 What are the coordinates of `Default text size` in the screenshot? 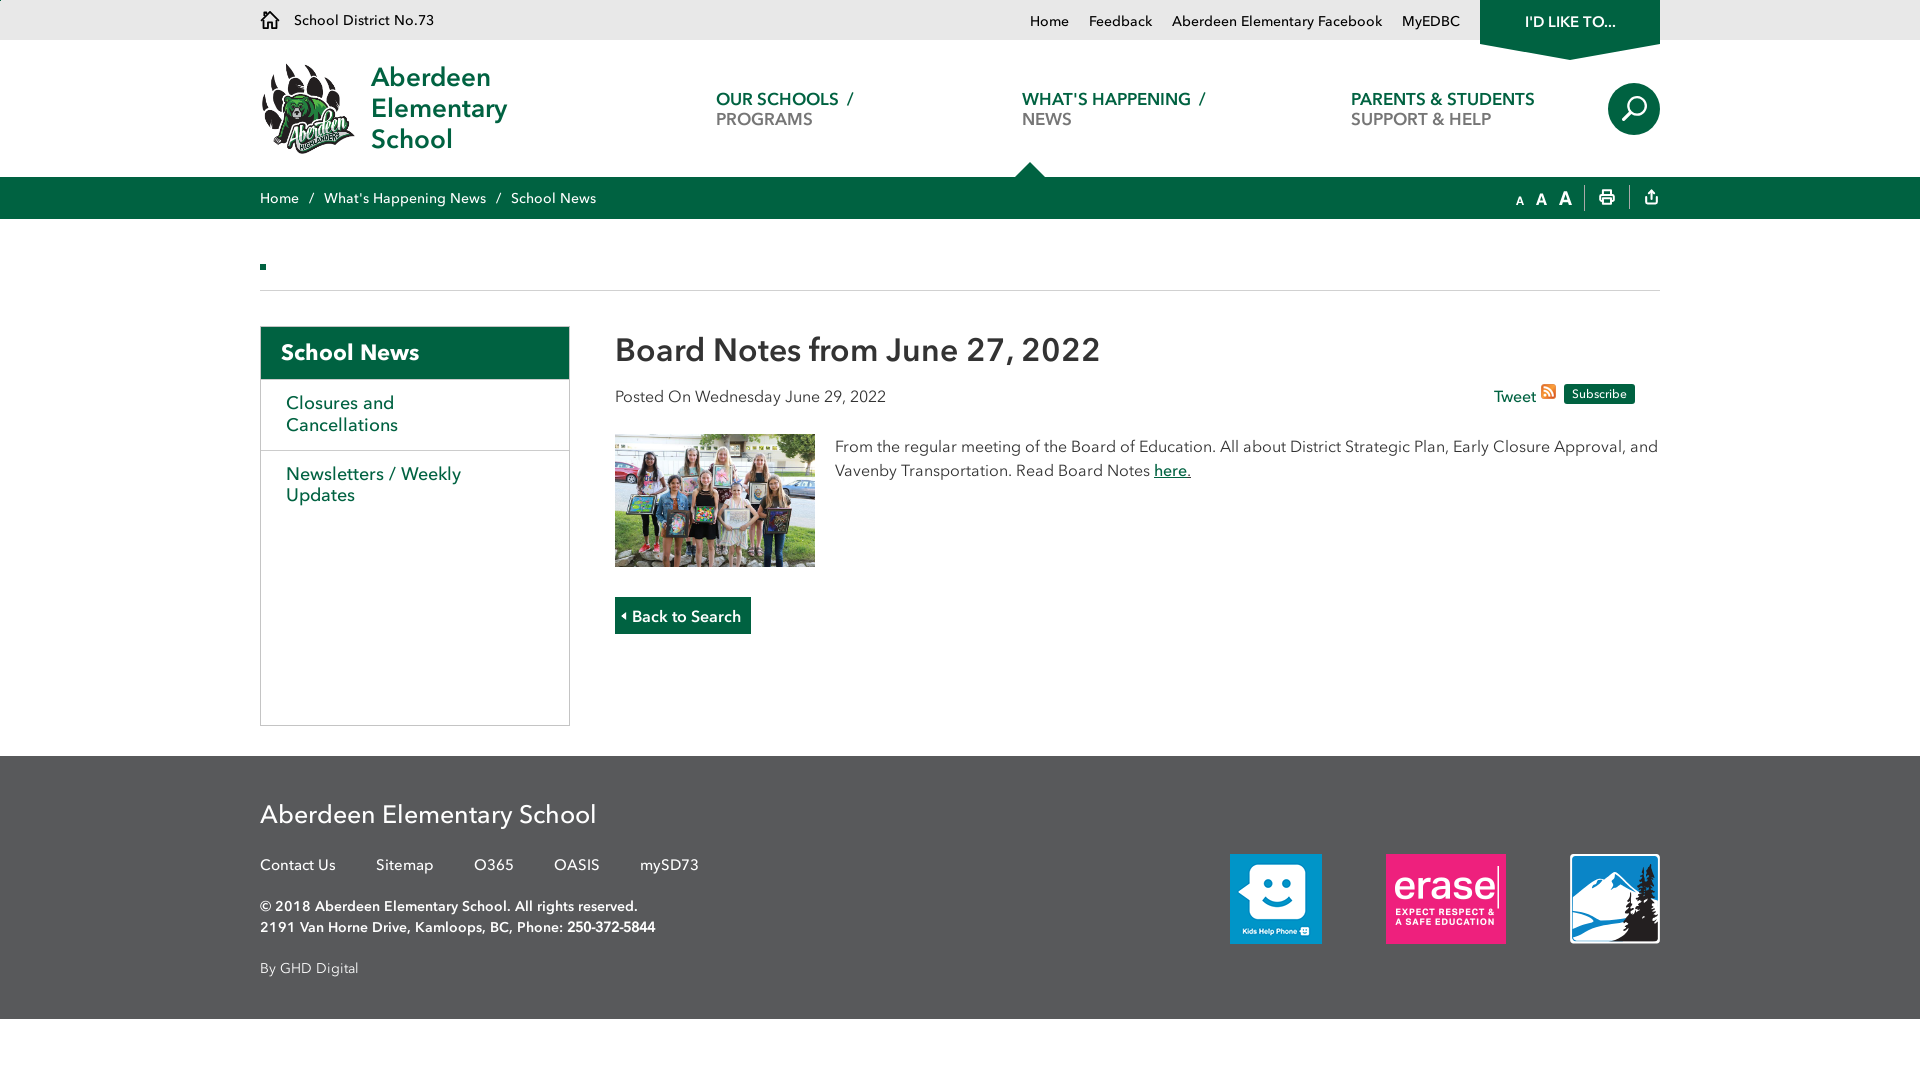 It's located at (1542, 199).